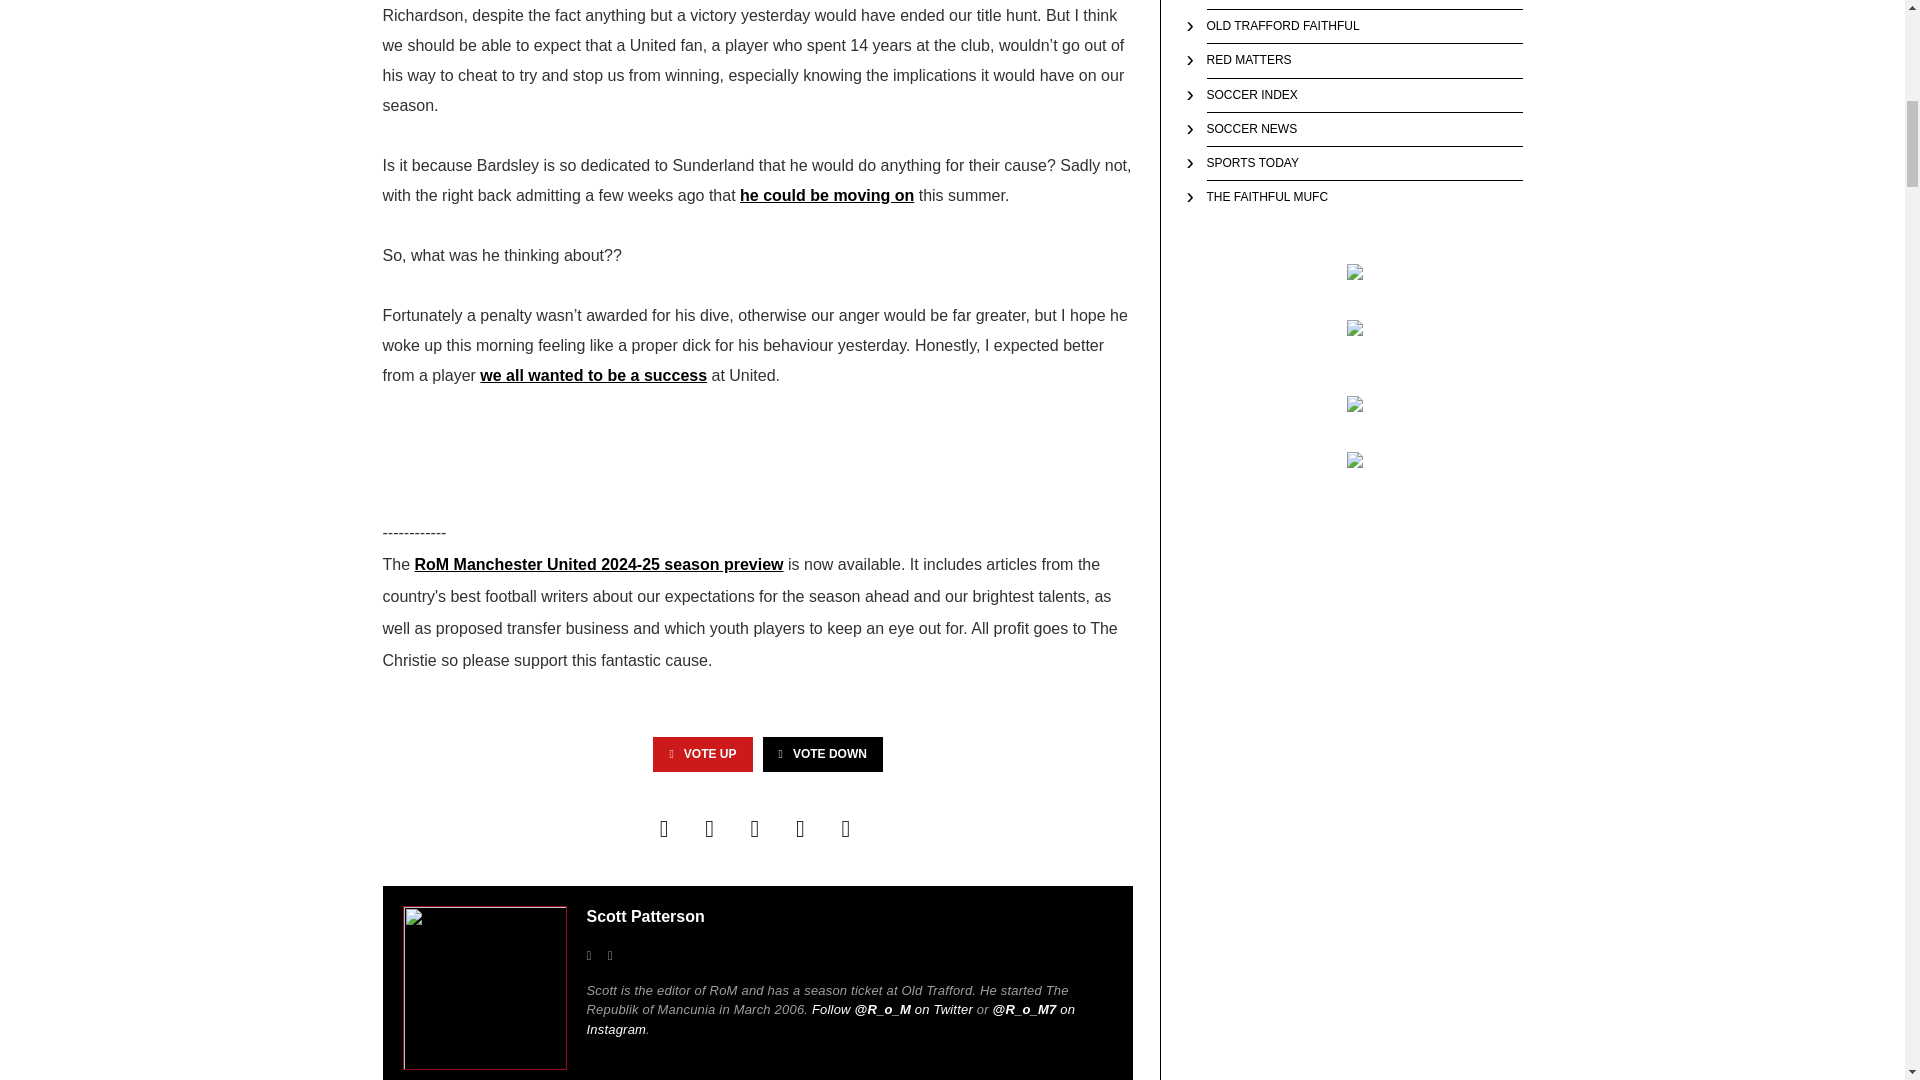 This screenshot has width=1920, height=1080. What do you see at coordinates (826, 195) in the screenshot?
I see `he could be moving on` at bounding box center [826, 195].